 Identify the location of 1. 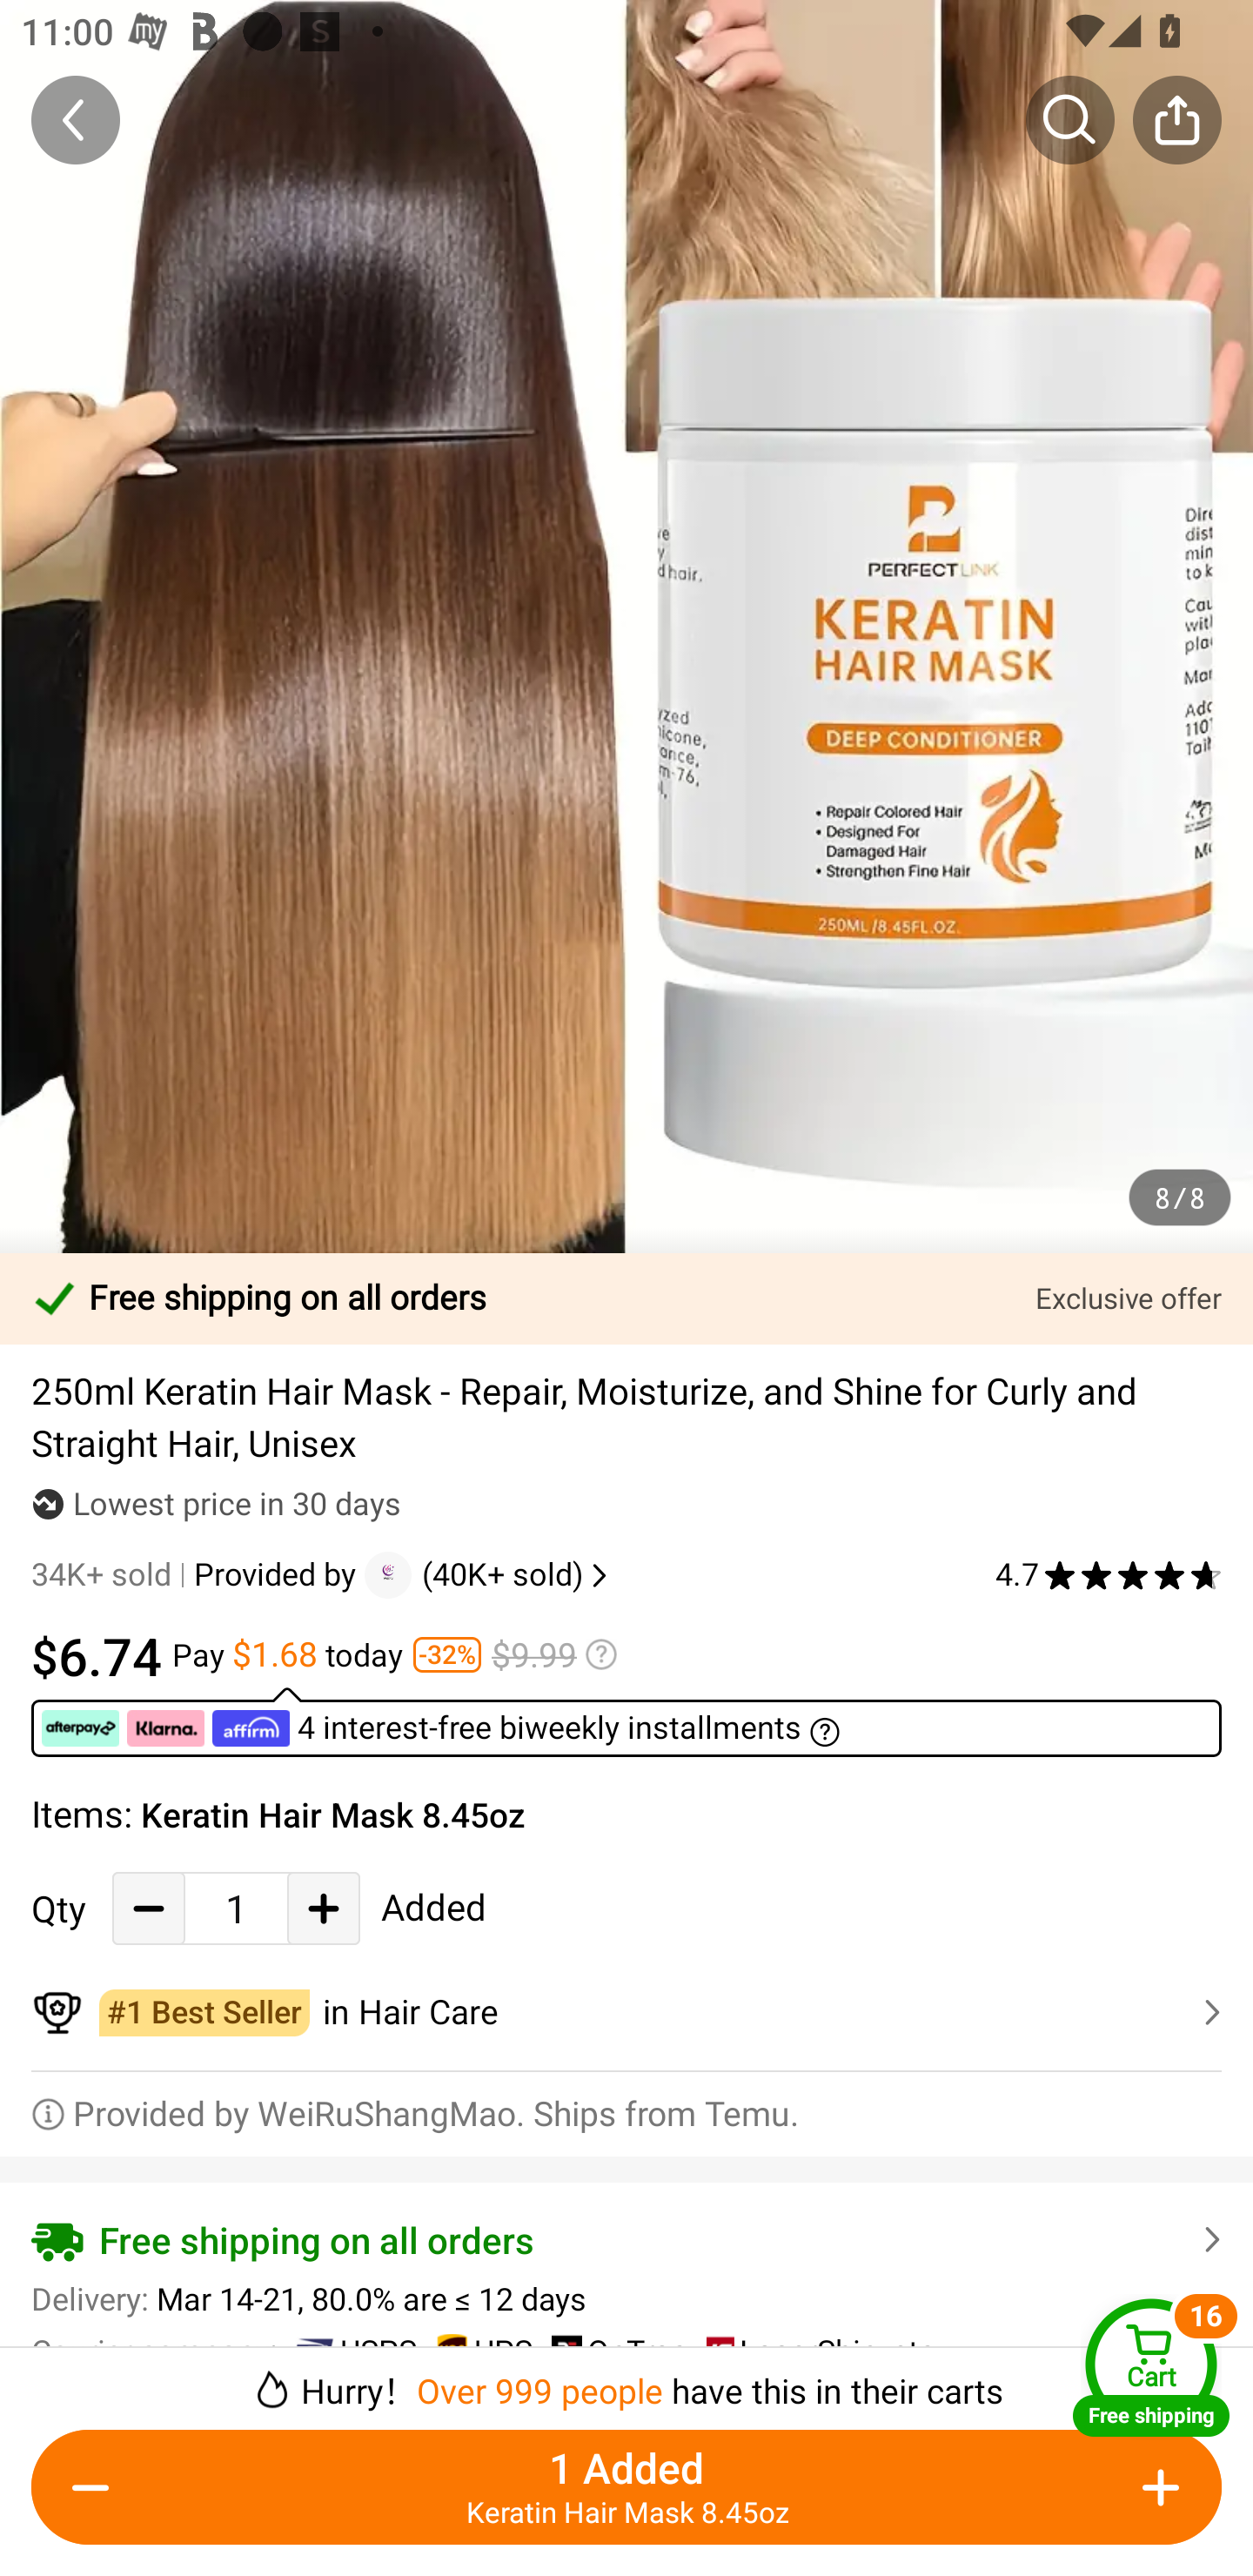
(236, 1908).